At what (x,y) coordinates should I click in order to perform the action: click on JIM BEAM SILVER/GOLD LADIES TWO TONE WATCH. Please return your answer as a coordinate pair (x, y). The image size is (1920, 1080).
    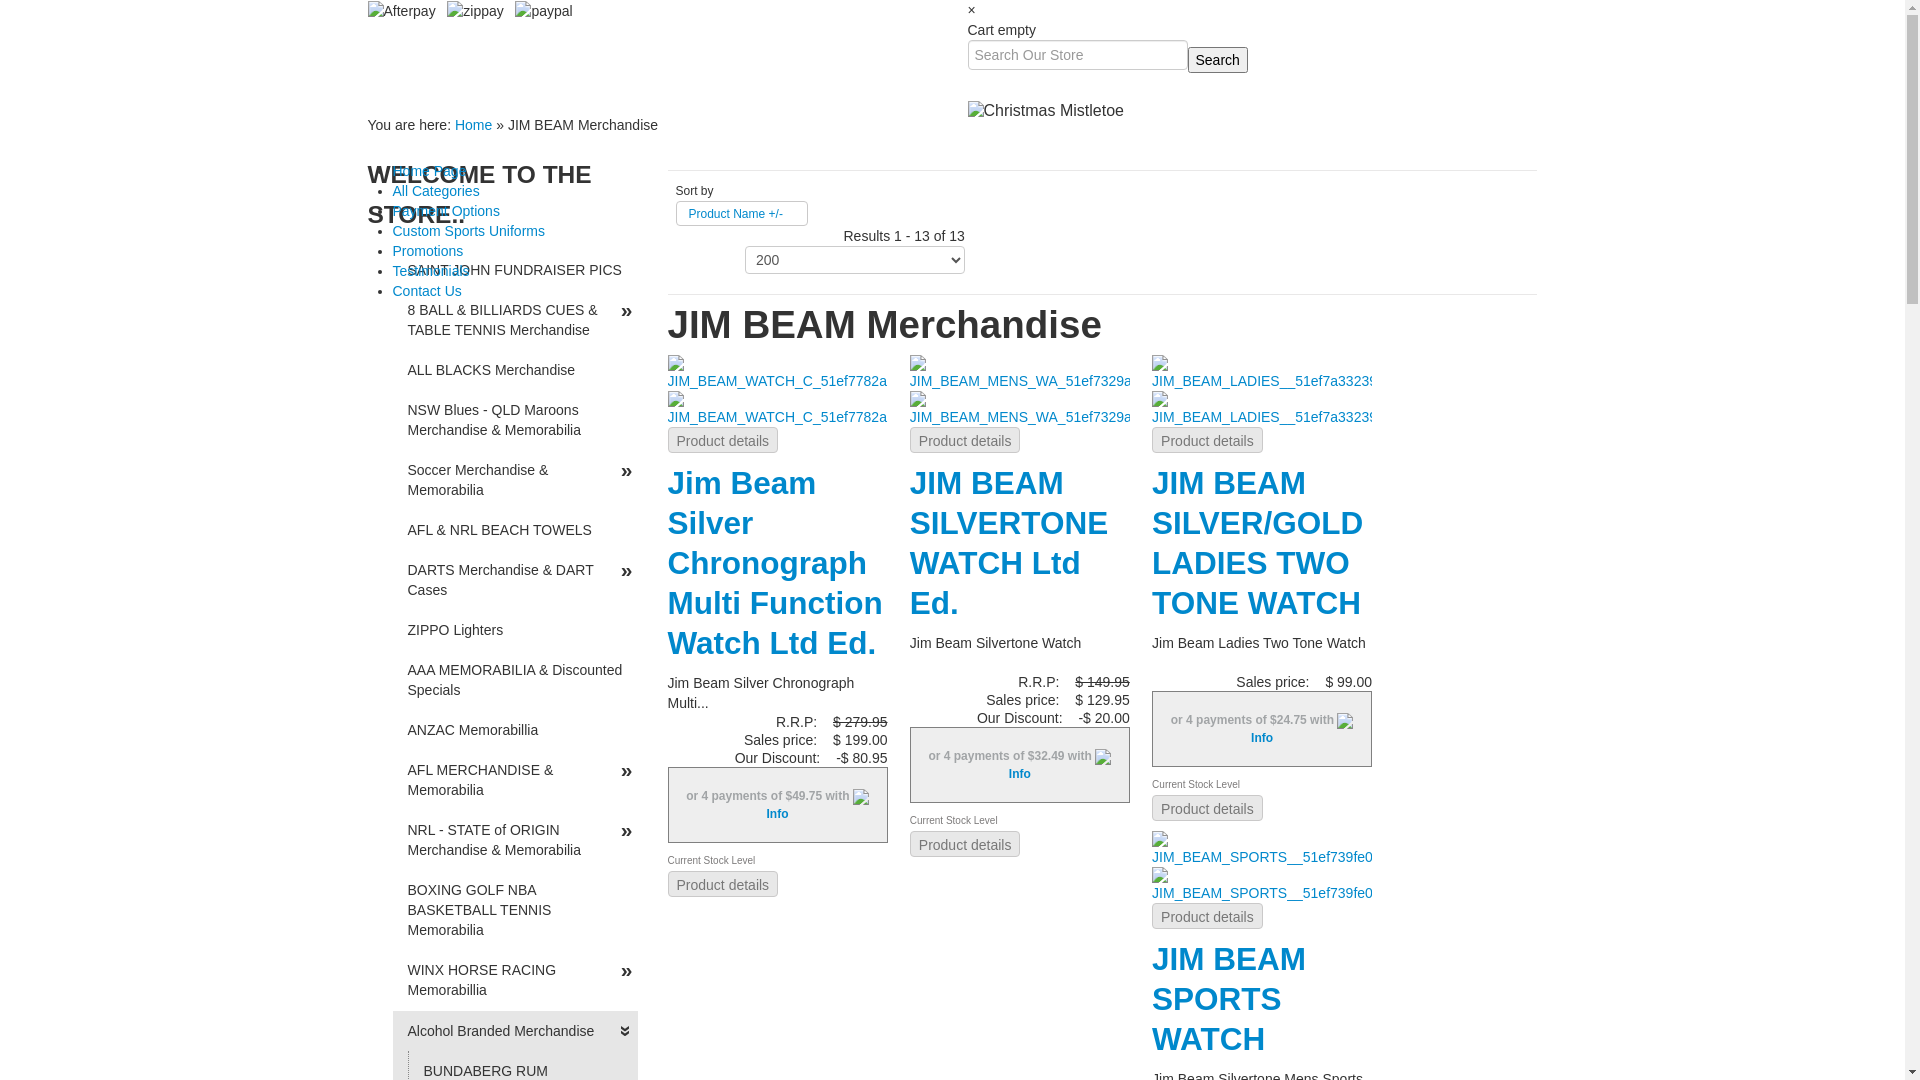
    Looking at the image, I should click on (1258, 543).